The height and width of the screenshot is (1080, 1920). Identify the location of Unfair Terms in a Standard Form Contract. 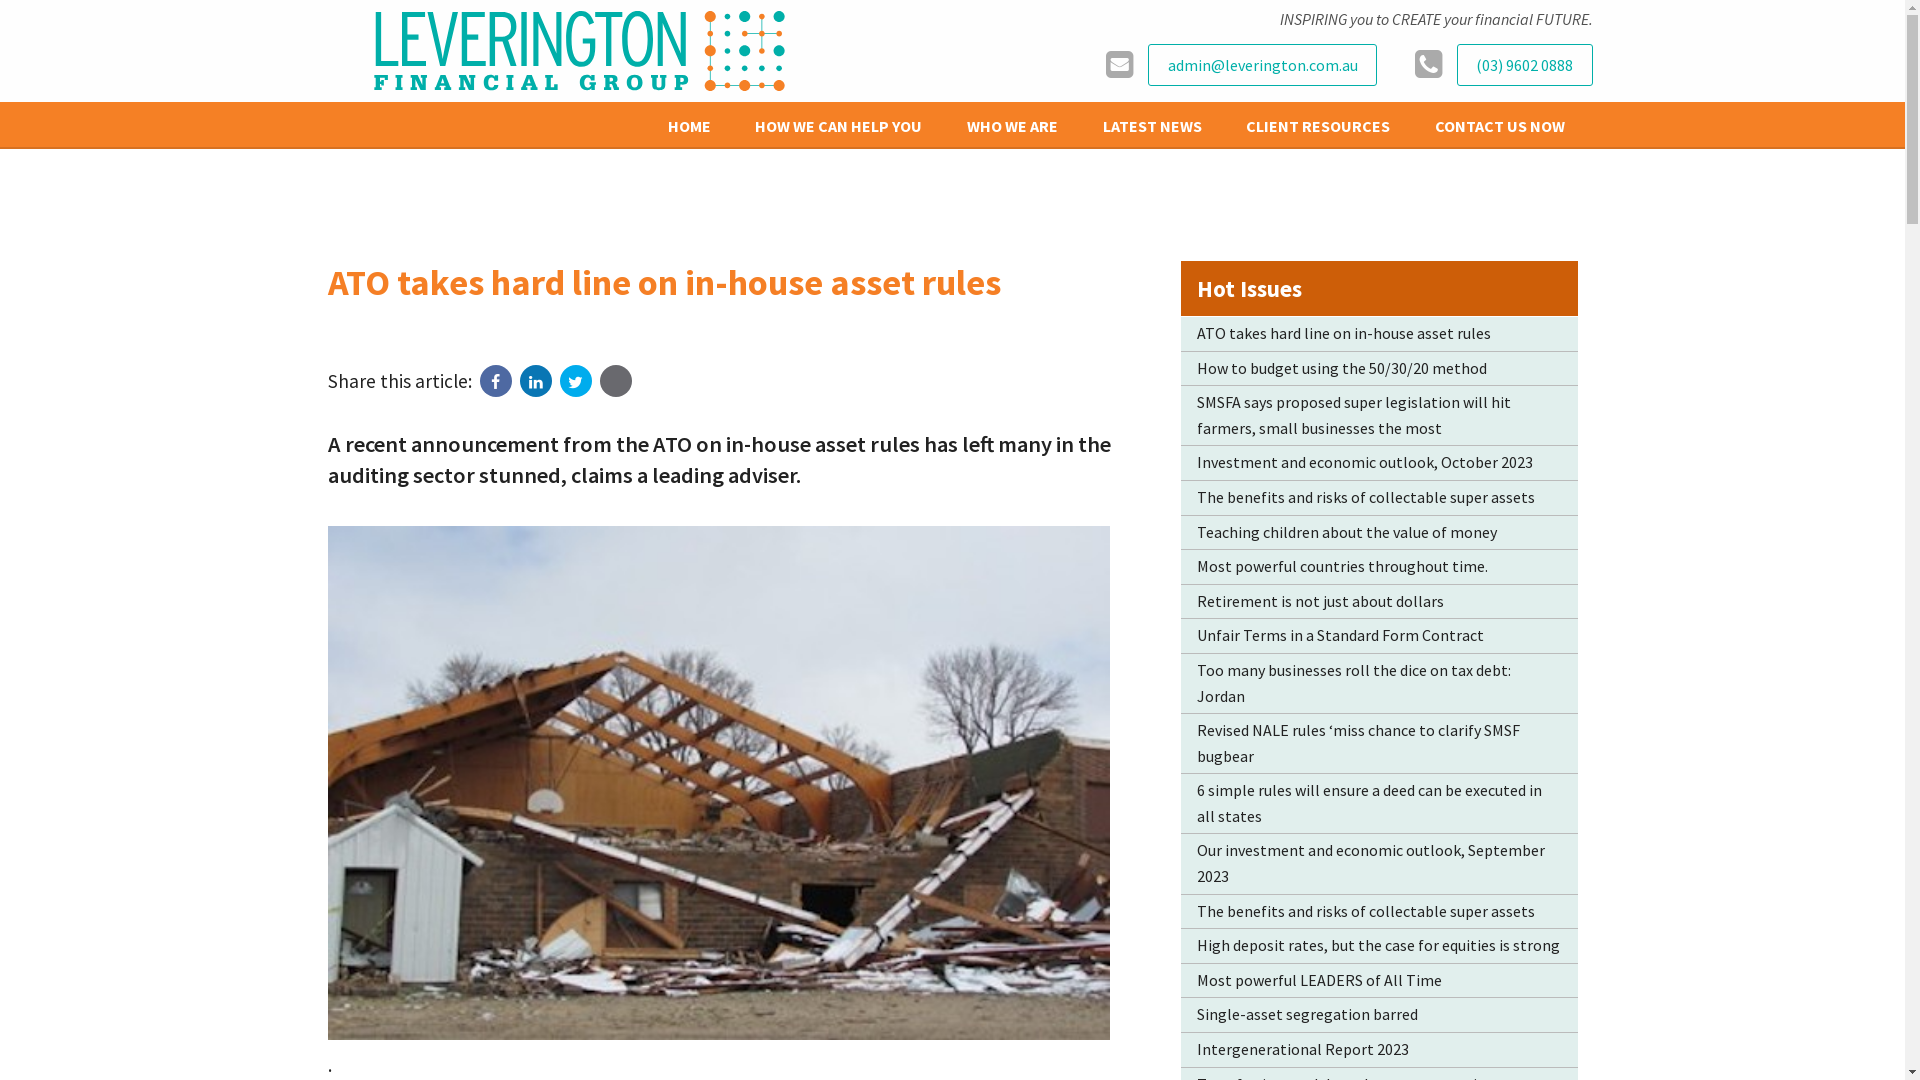
(1380, 636).